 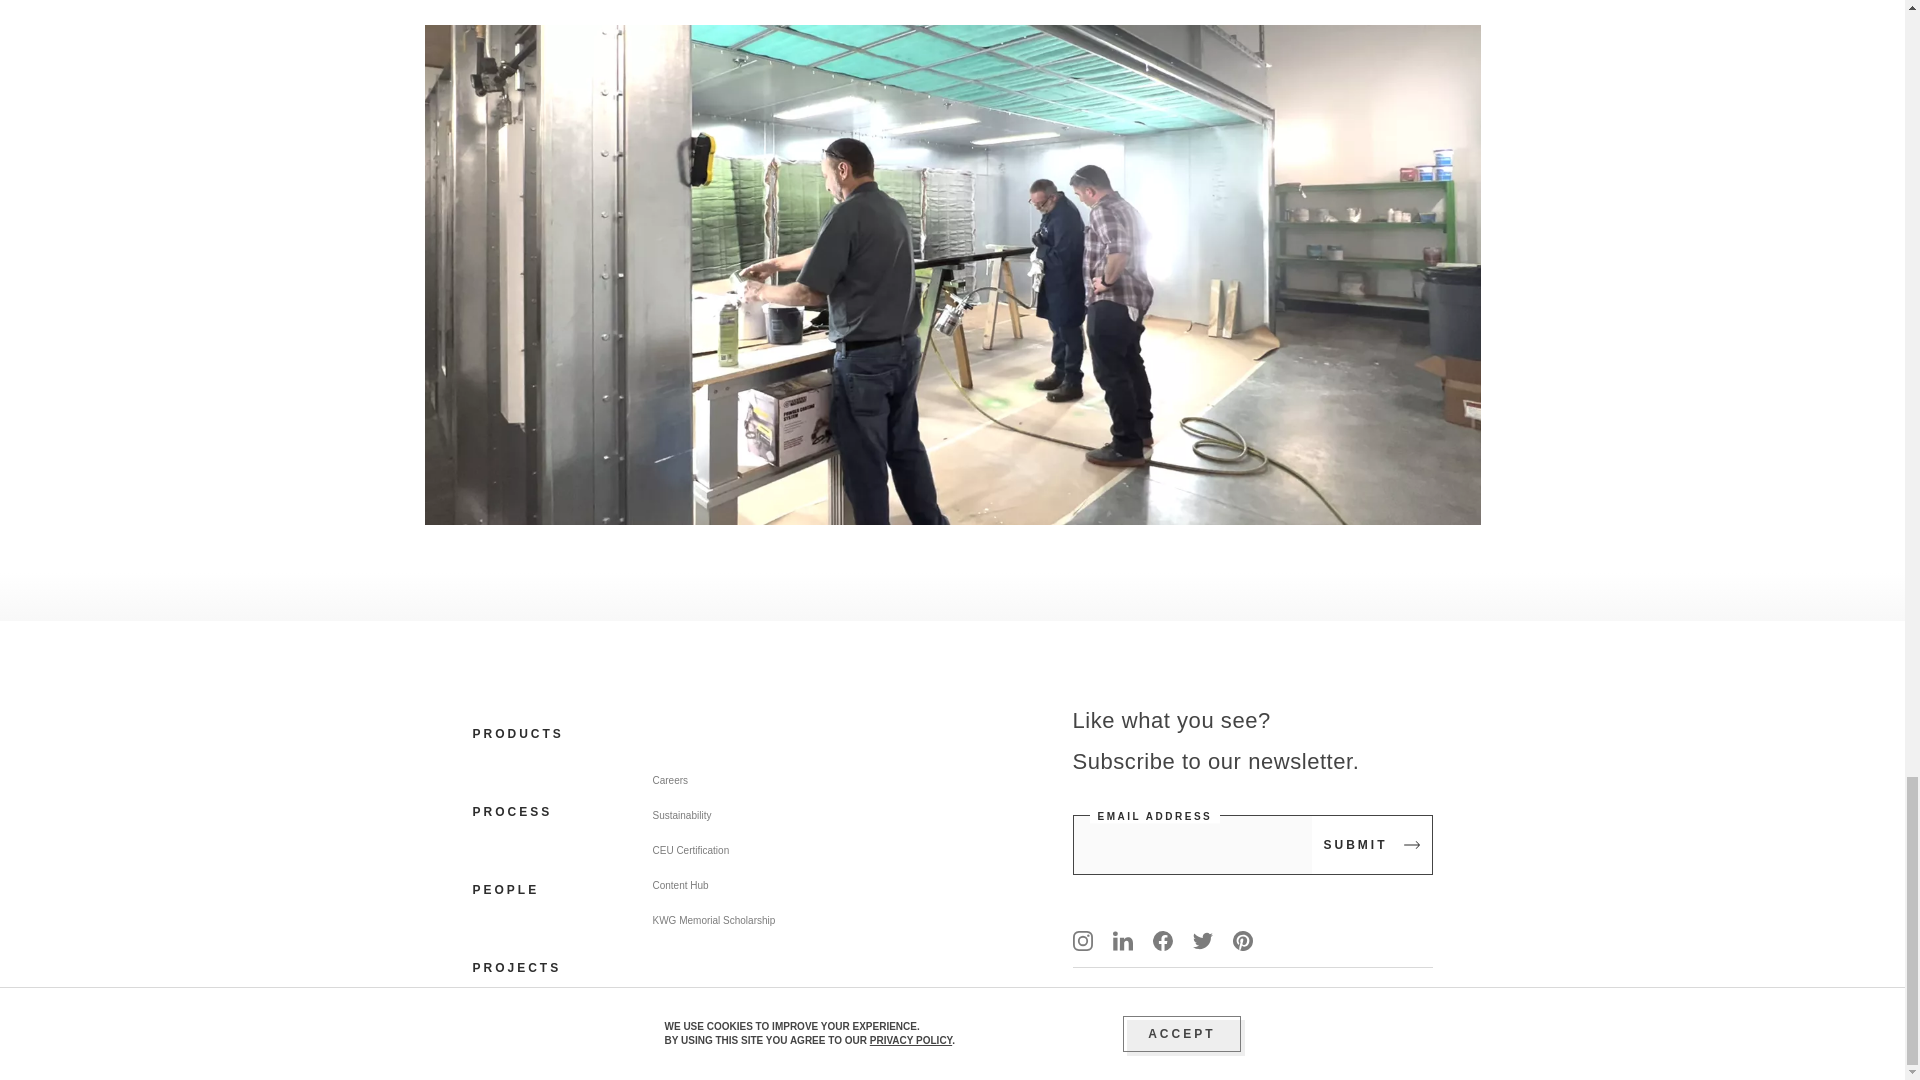 I want to click on LinkedIn, so click(x=1122, y=940).